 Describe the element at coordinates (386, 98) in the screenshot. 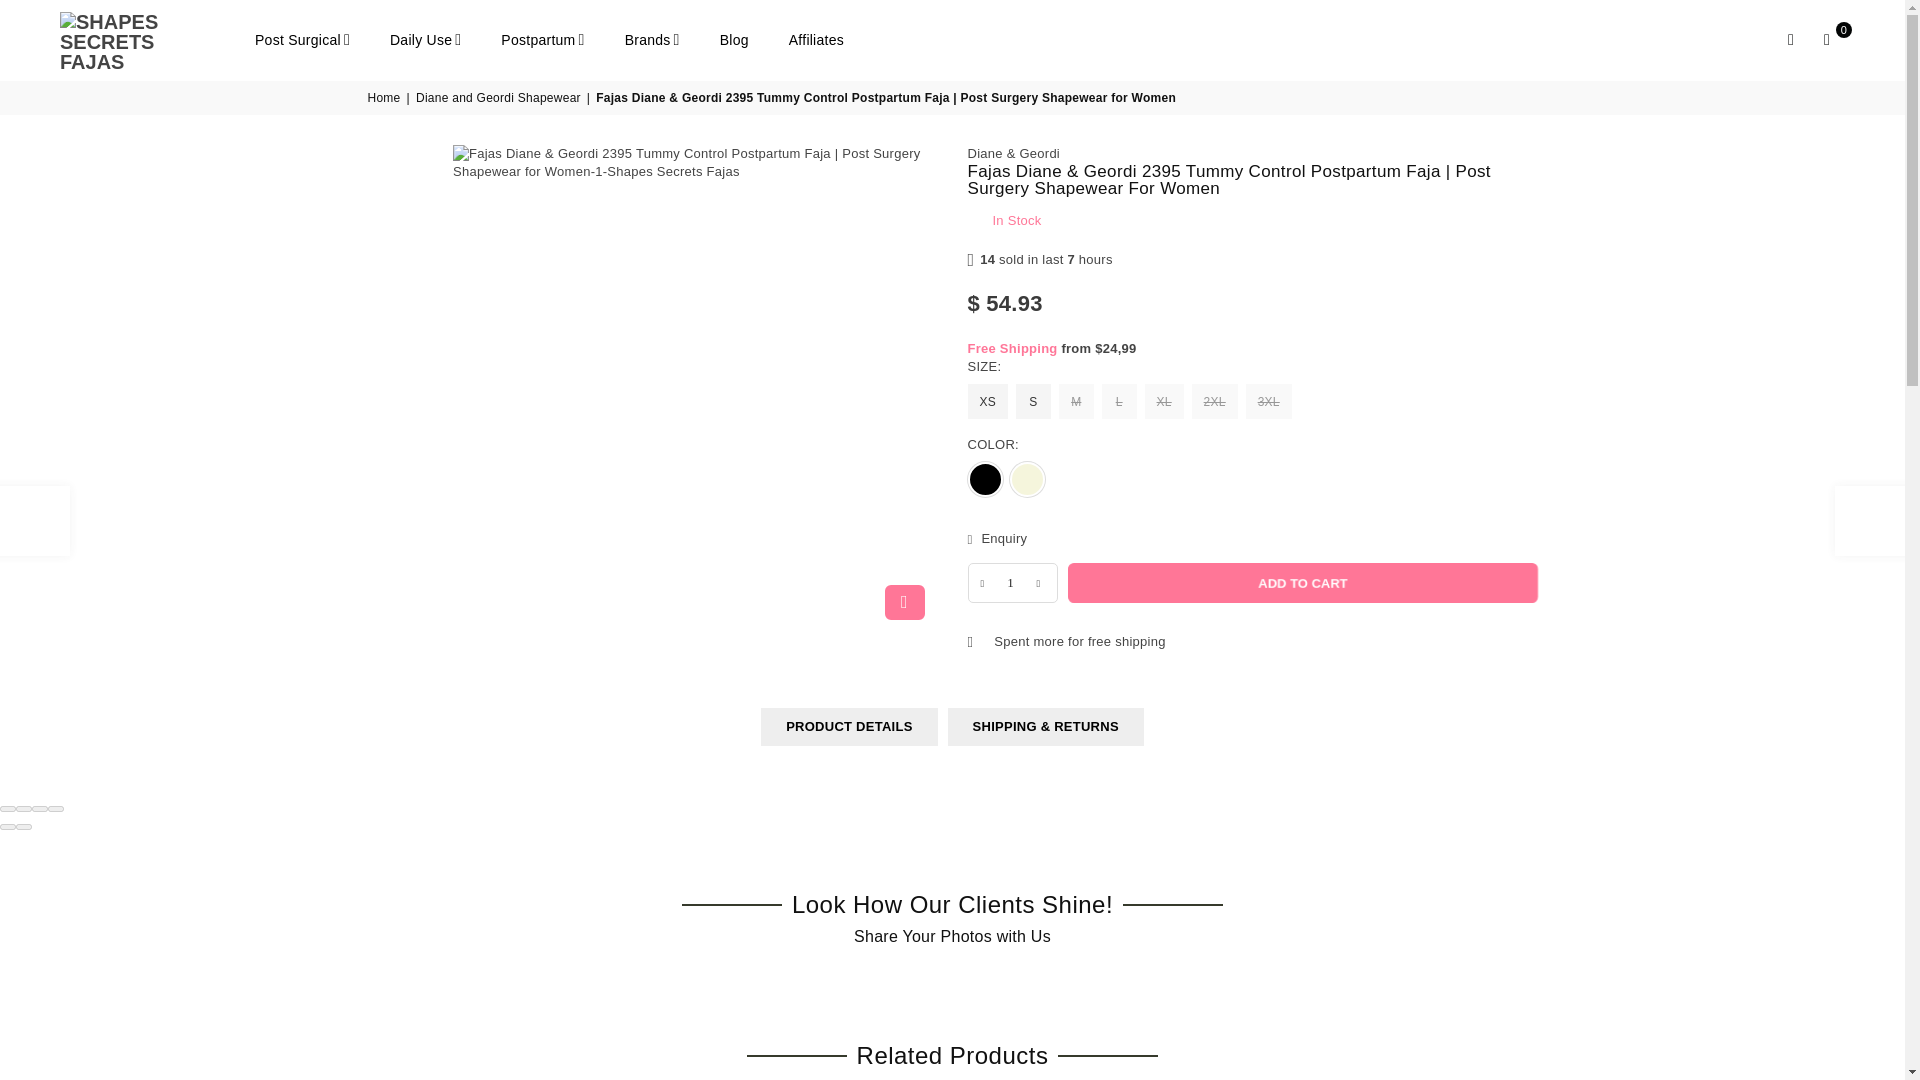

I see `Back to the home page` at that location.